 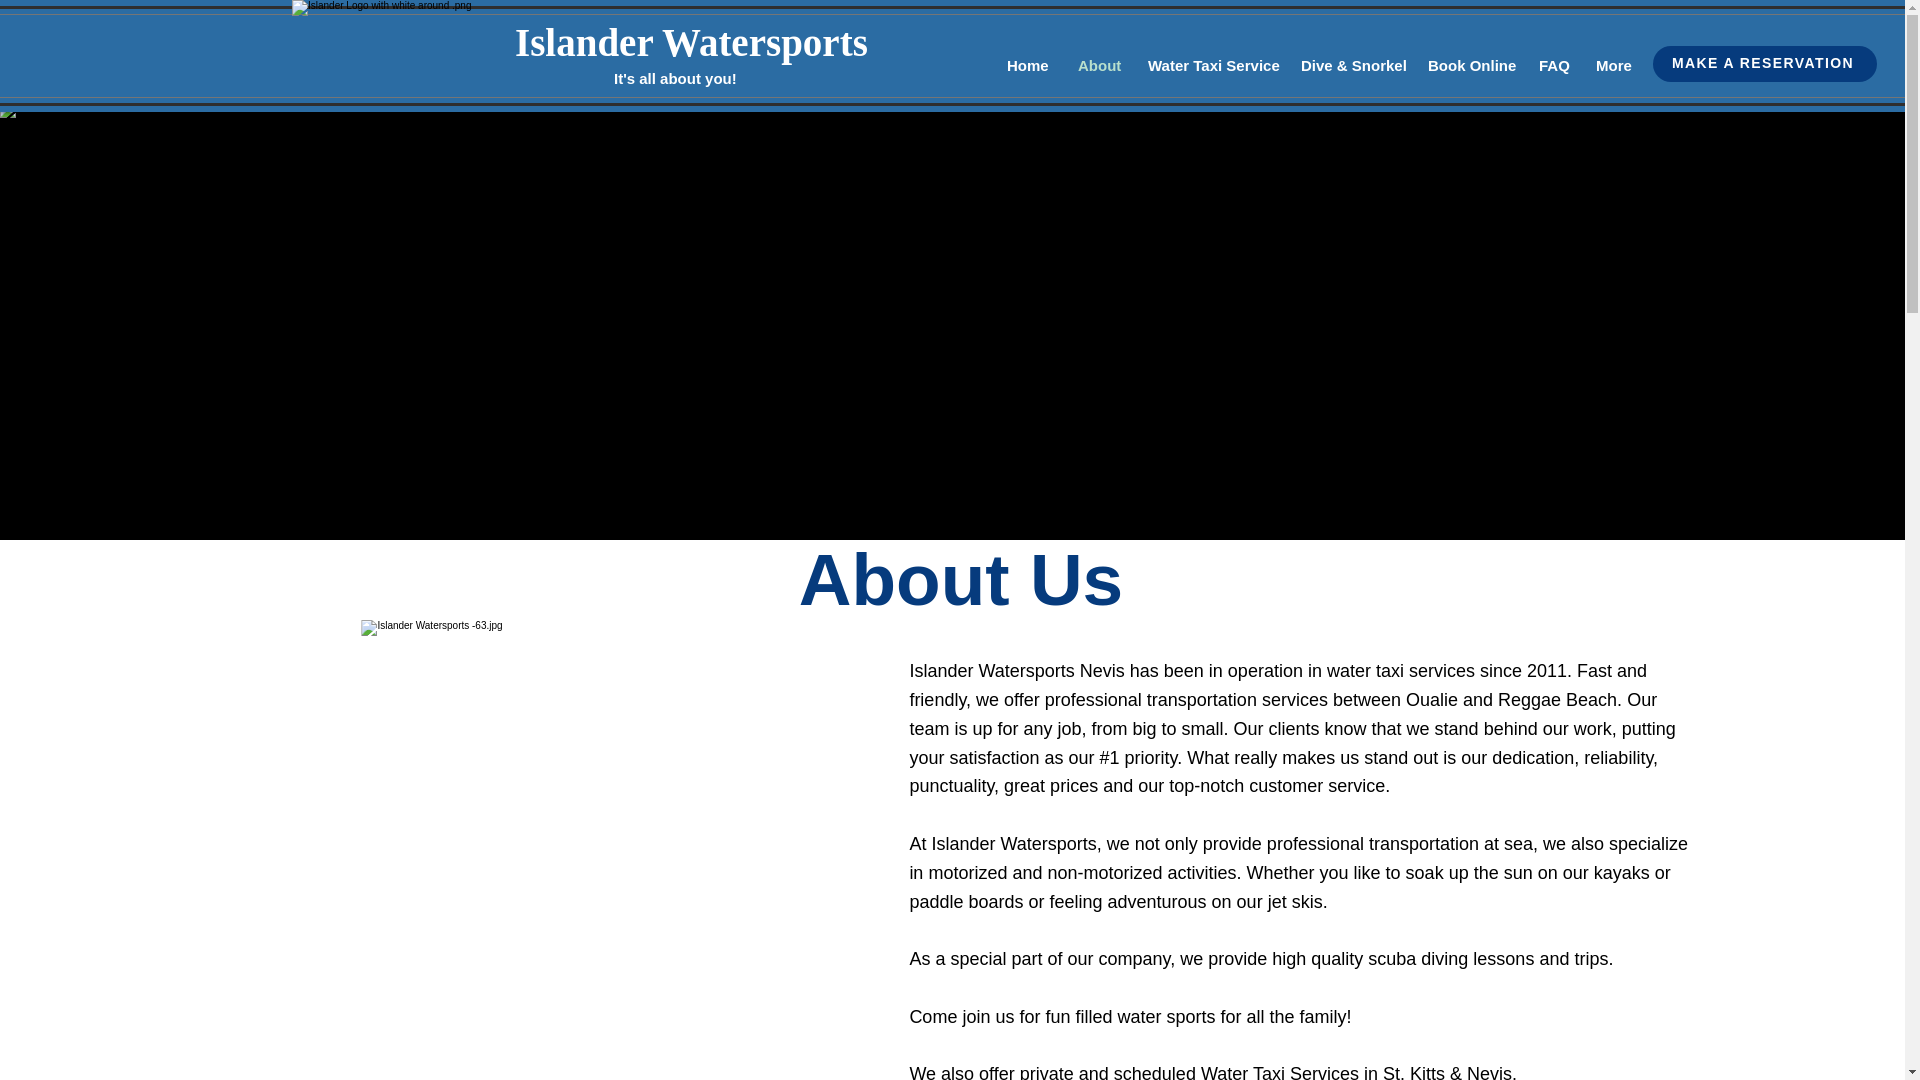 I want to click on Water Taxi Service, so click(x=1209, y=66).